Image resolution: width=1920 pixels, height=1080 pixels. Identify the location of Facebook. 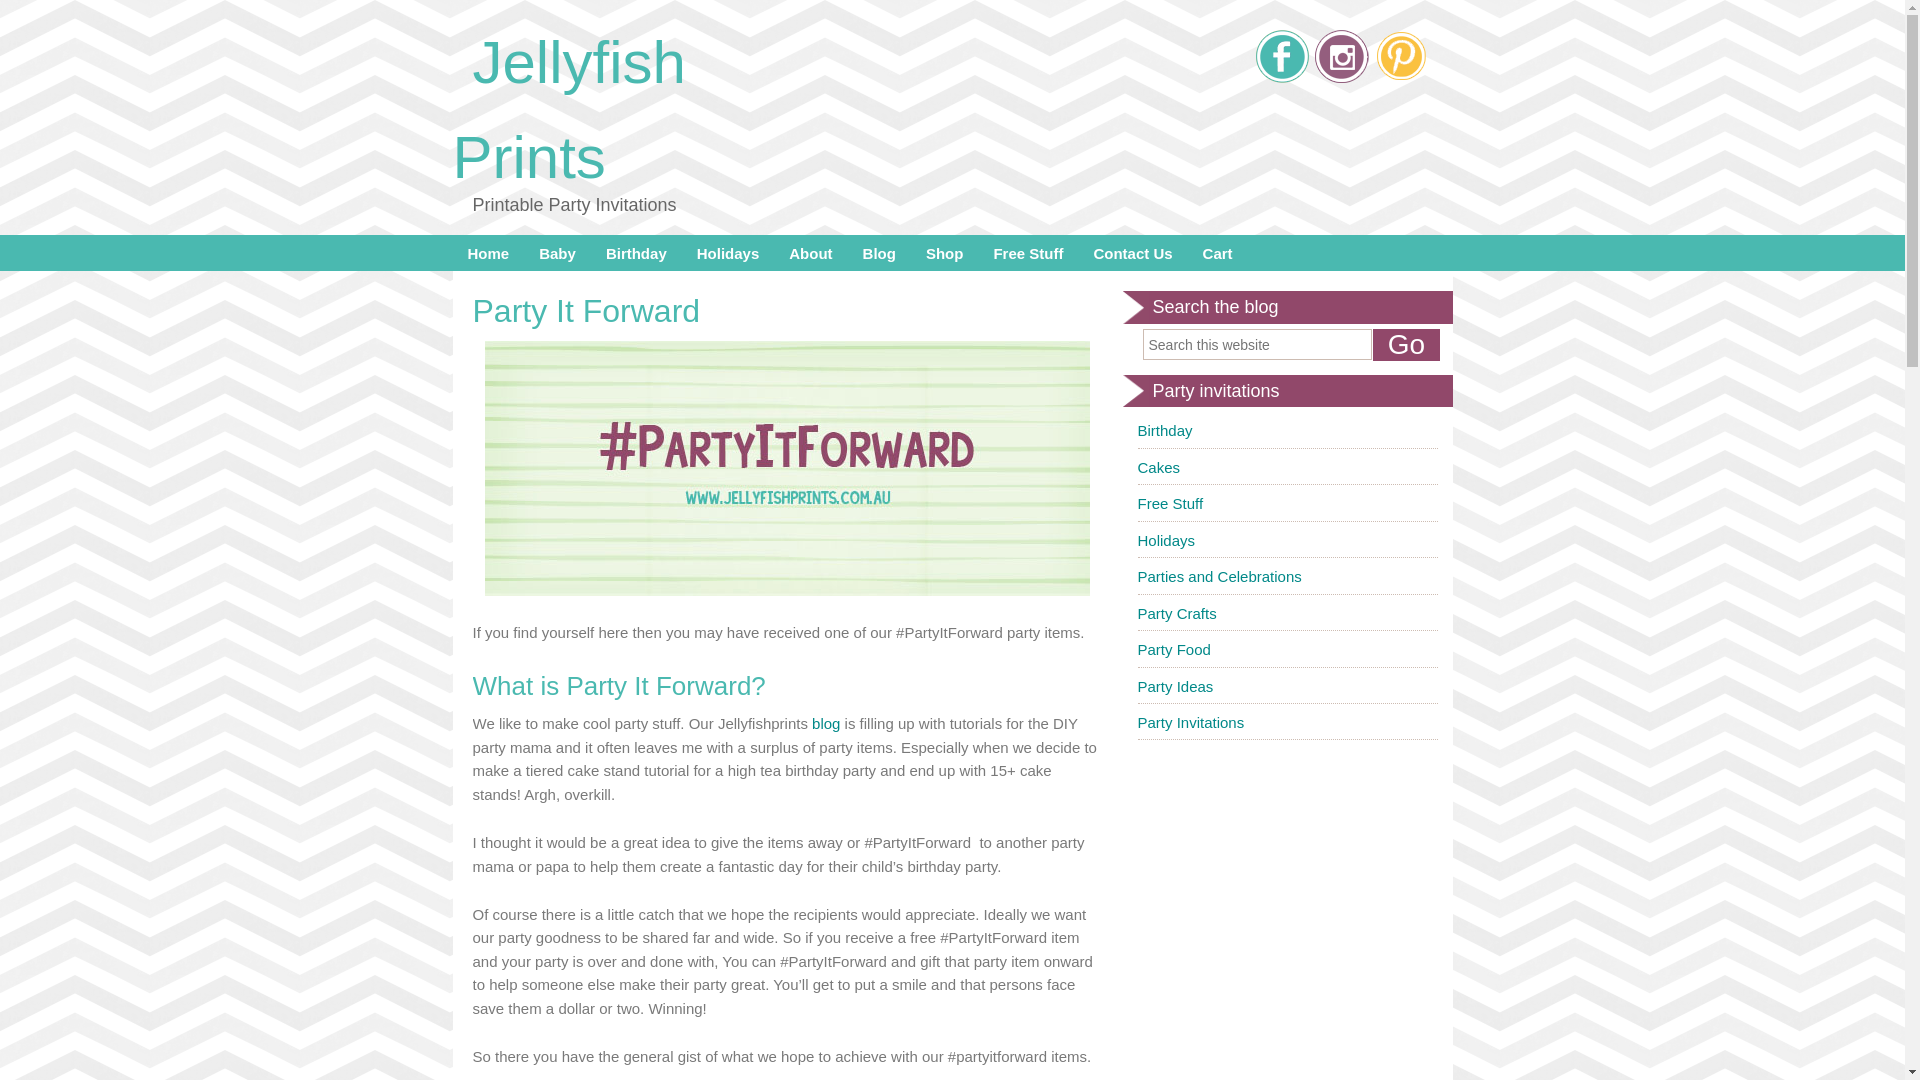
(1283, 56).